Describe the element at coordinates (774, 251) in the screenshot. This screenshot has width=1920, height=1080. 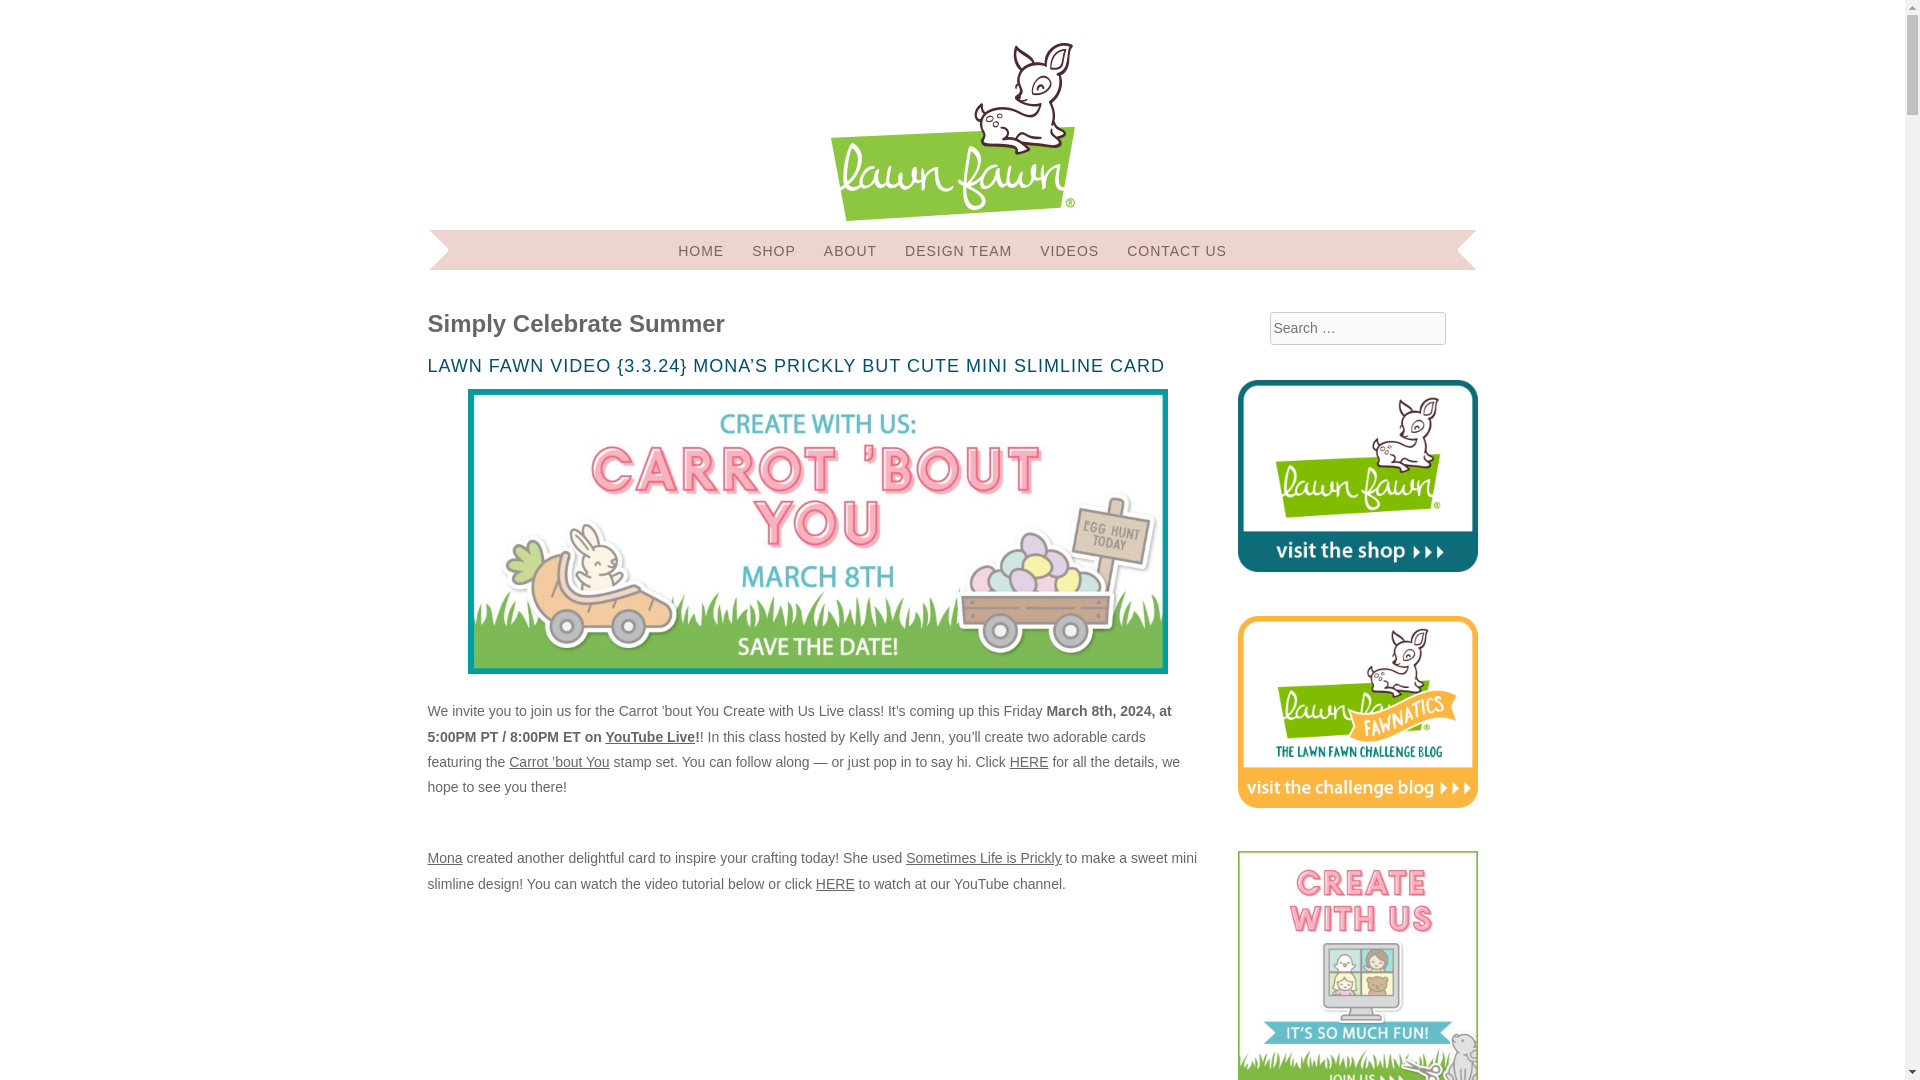
I see `SHOP` at that location.